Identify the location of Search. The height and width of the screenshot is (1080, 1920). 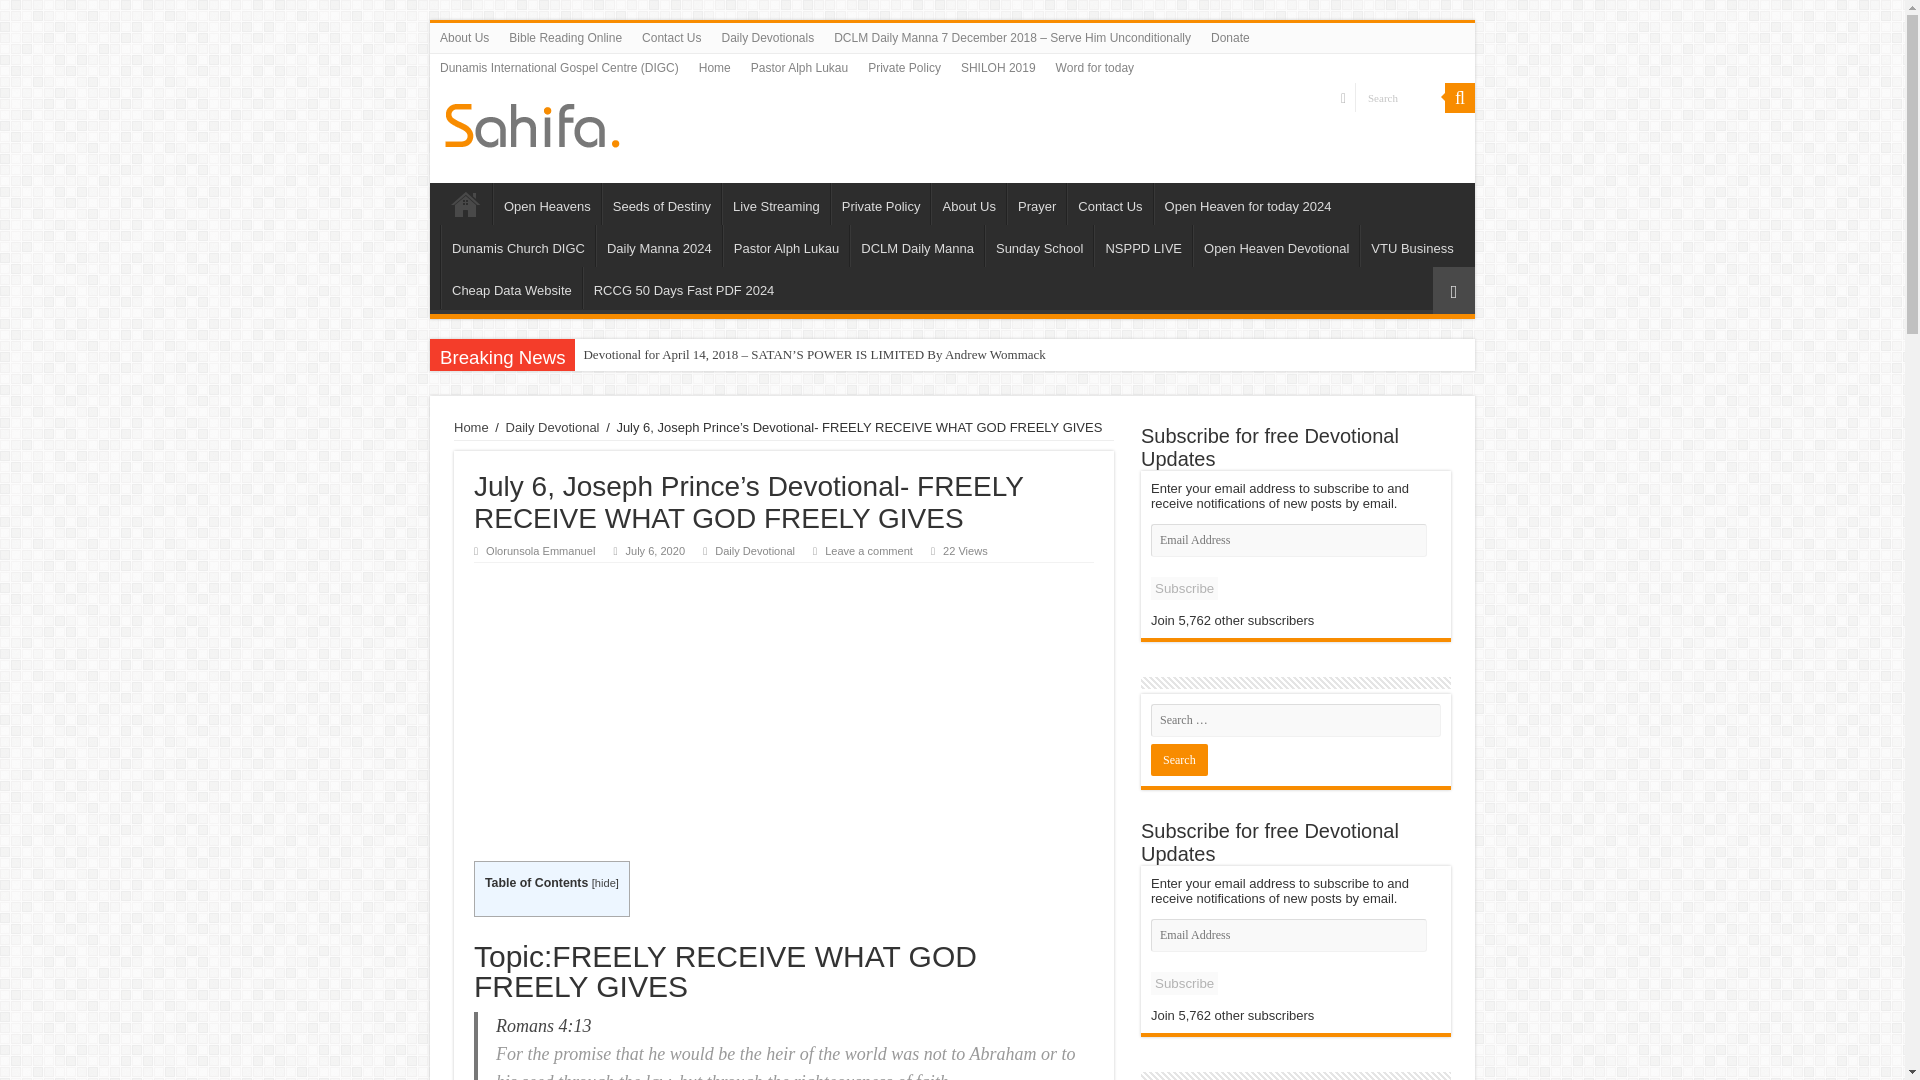
(1400, 98).